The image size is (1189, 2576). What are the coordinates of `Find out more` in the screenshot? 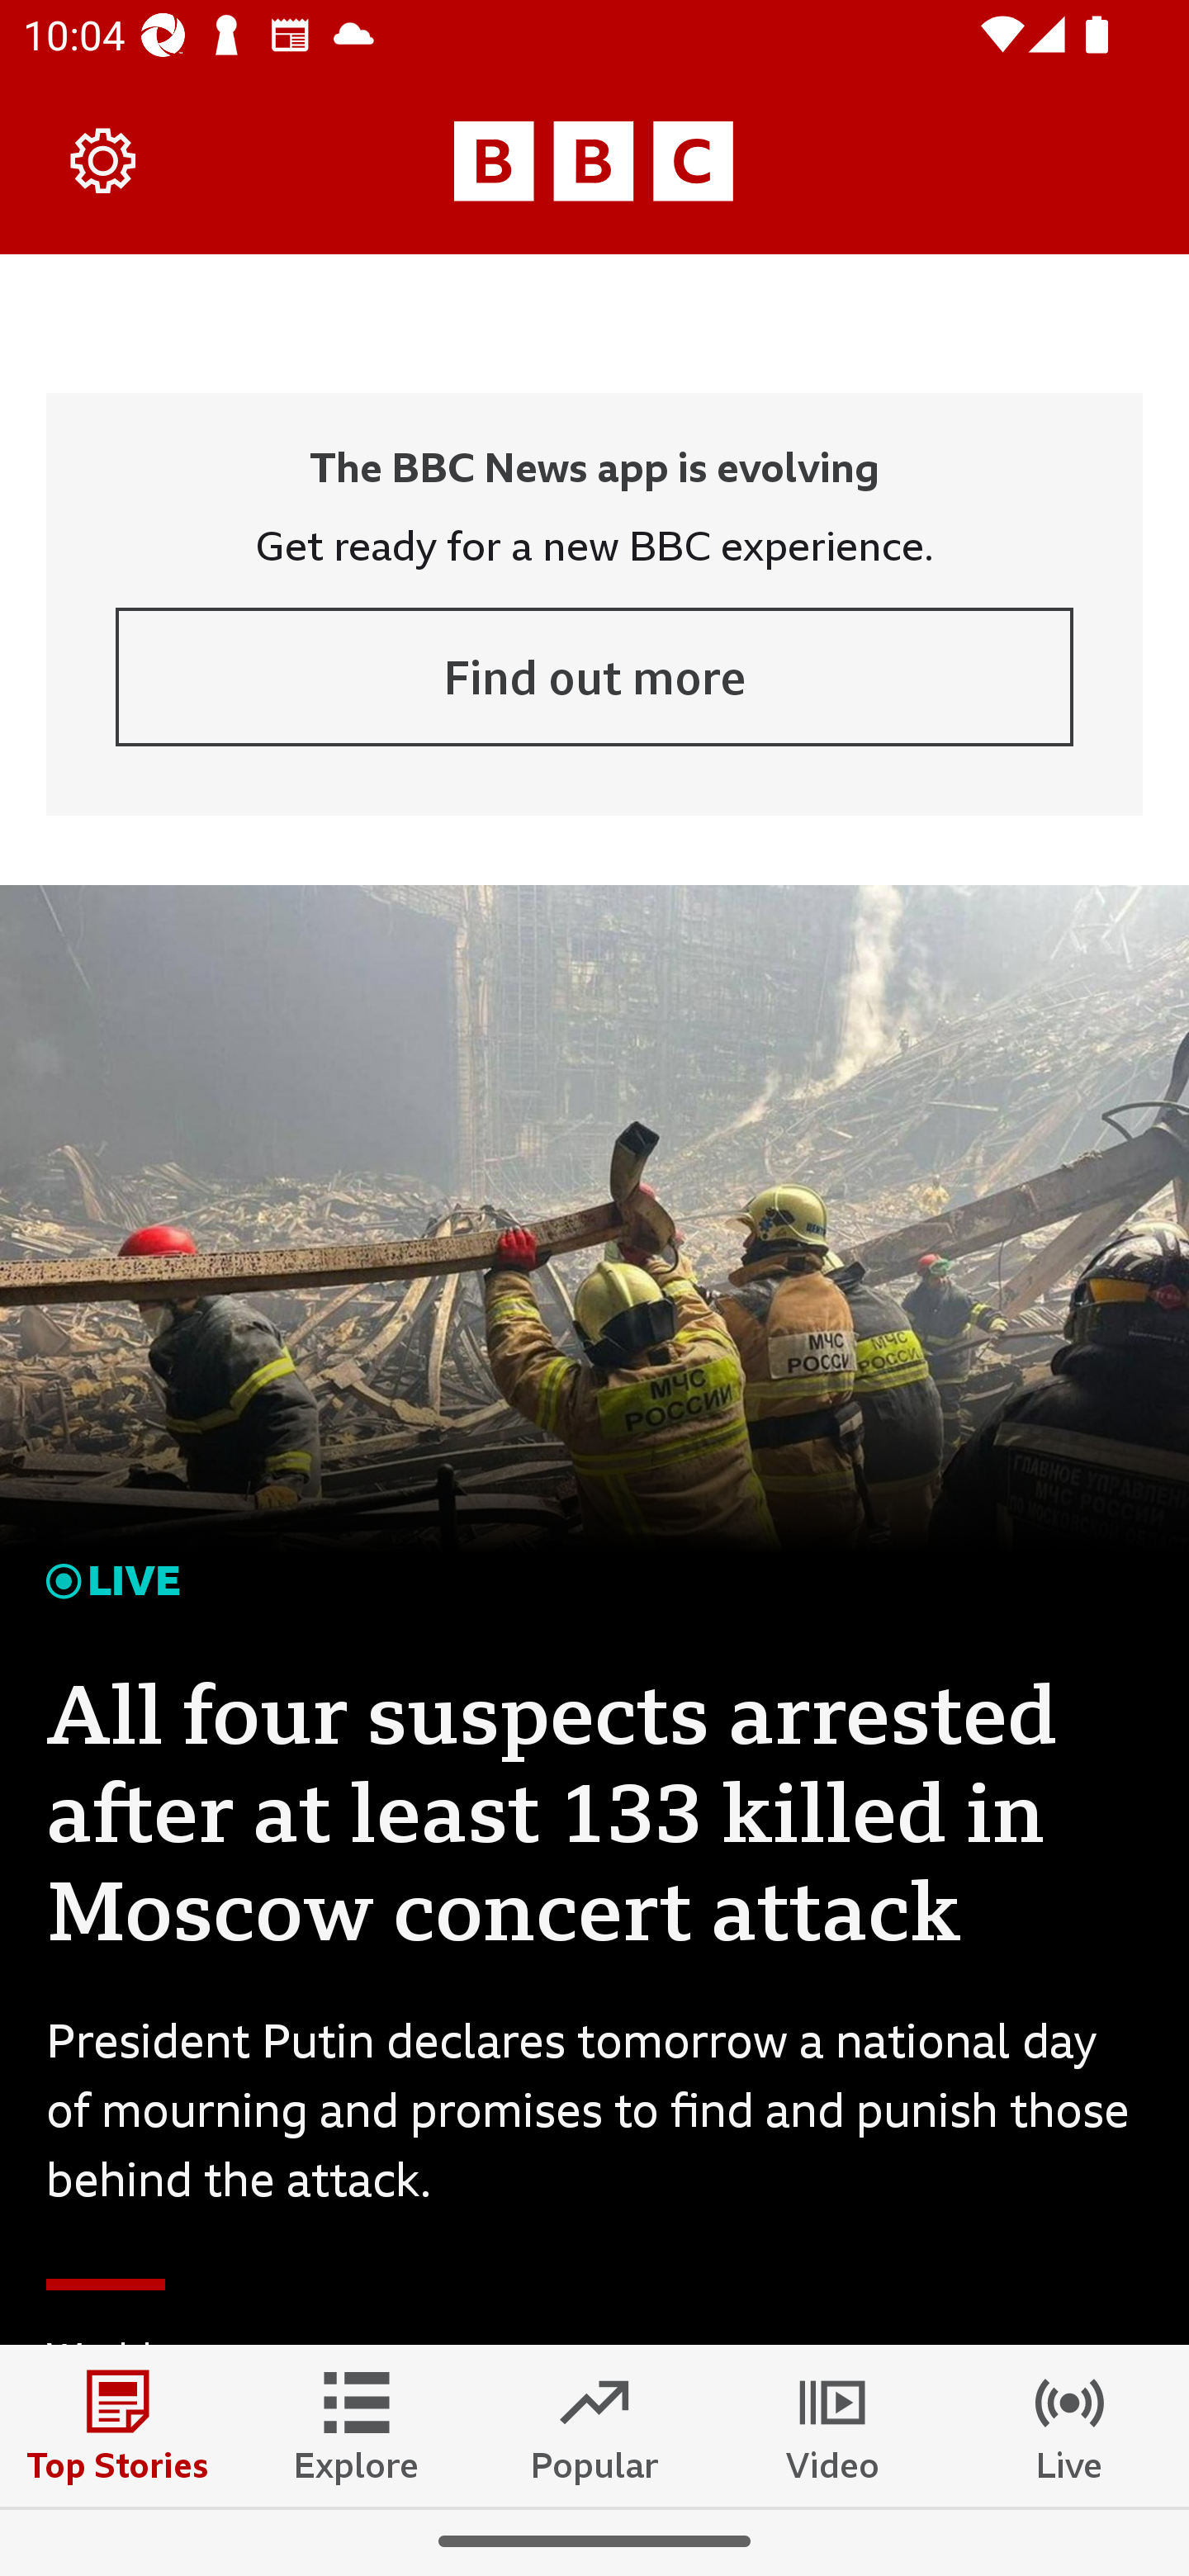 It's located at (594, 677).